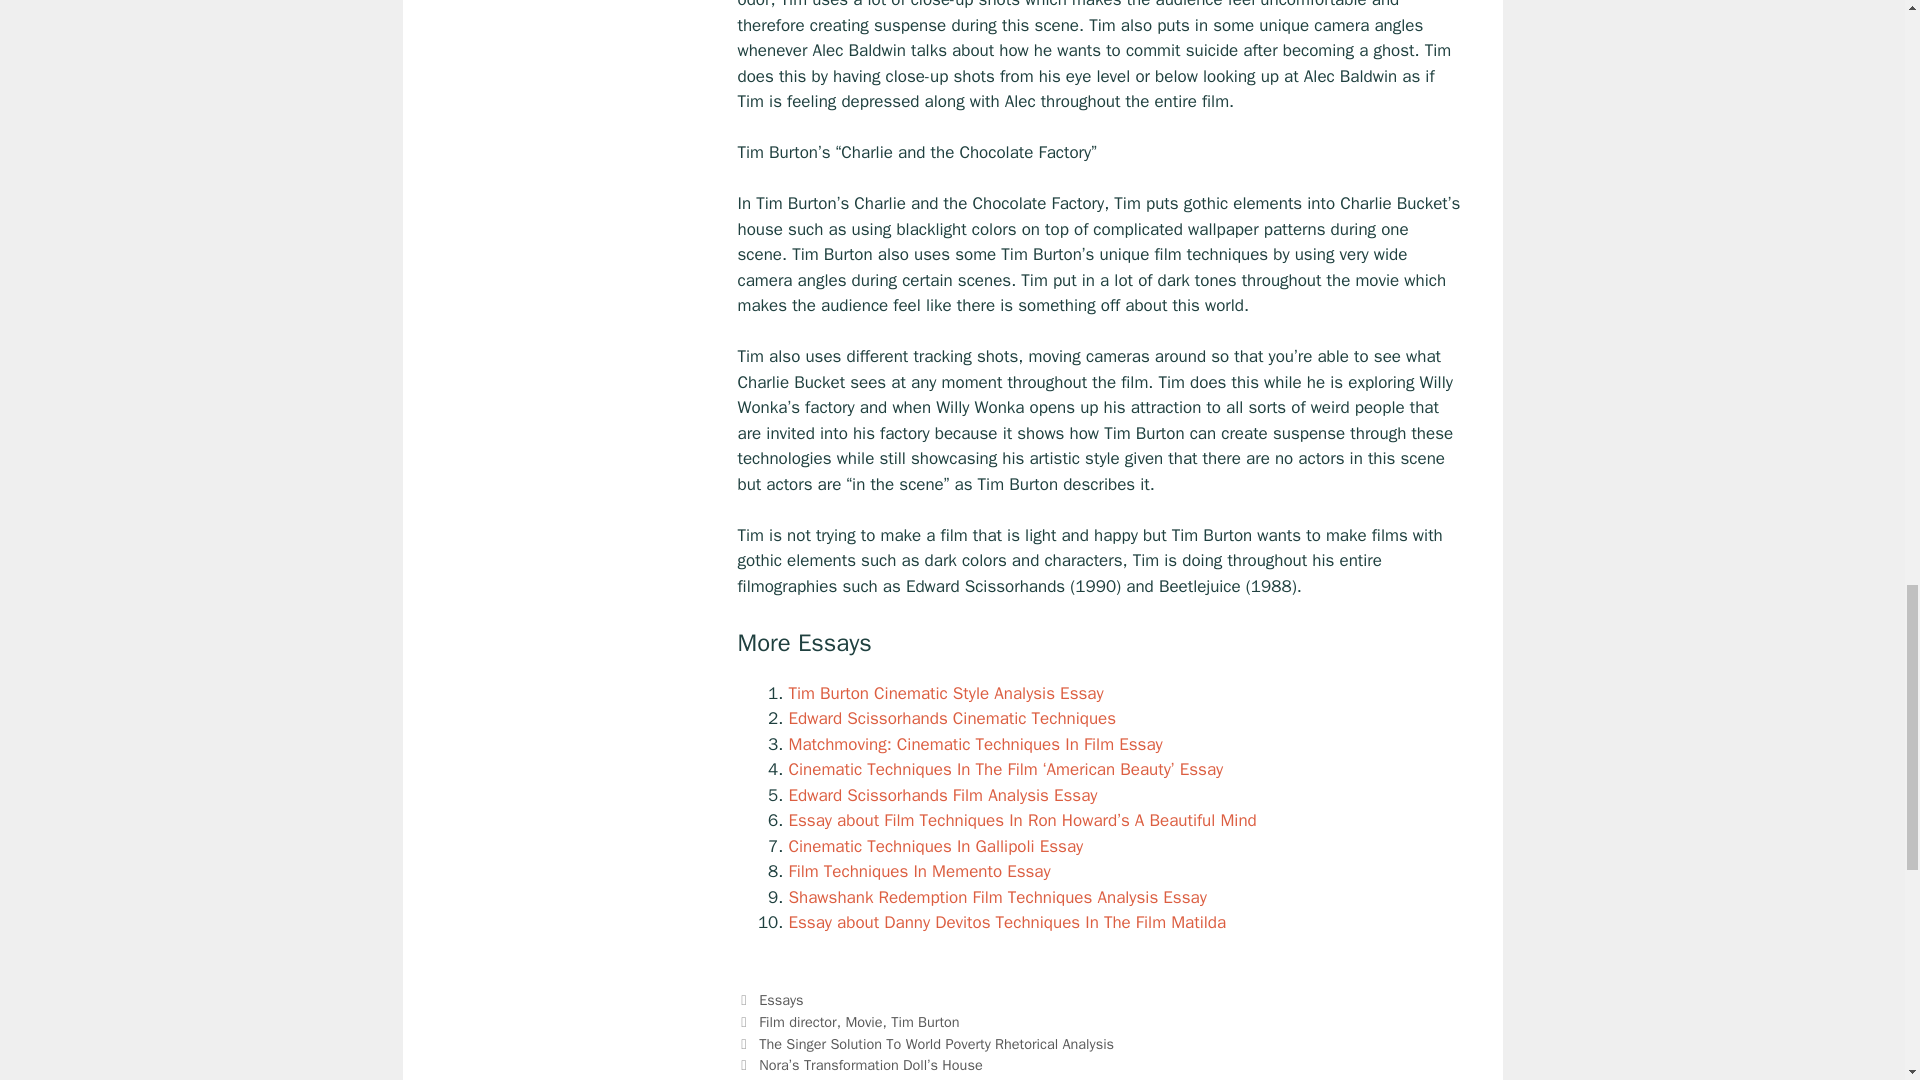 The width and height of the screenshot is (1920, 1080). Describe the element at coordinates (942, 795) in the screenshot. I see `Edward Scissorhands Film Analysis Essay` at that location.